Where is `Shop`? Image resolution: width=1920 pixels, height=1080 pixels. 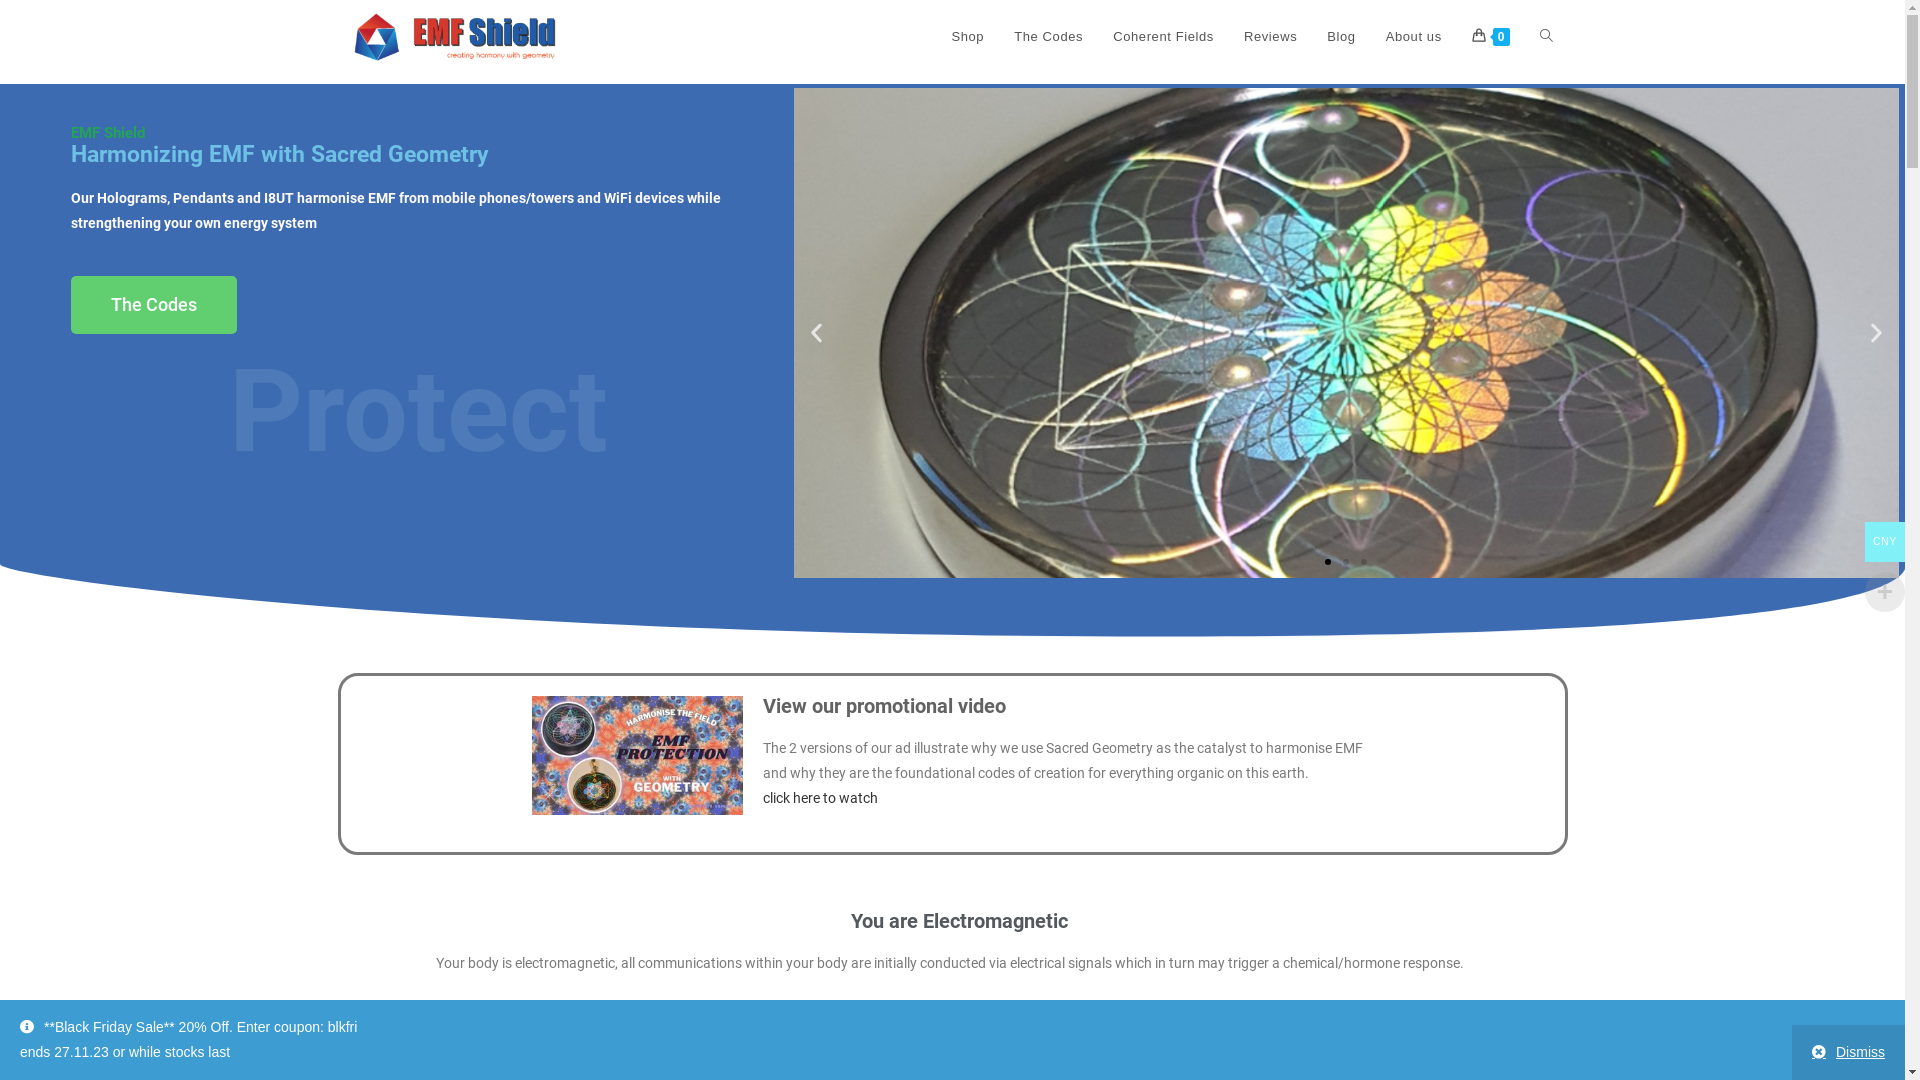 Shop is located at coordinates (967, 37).